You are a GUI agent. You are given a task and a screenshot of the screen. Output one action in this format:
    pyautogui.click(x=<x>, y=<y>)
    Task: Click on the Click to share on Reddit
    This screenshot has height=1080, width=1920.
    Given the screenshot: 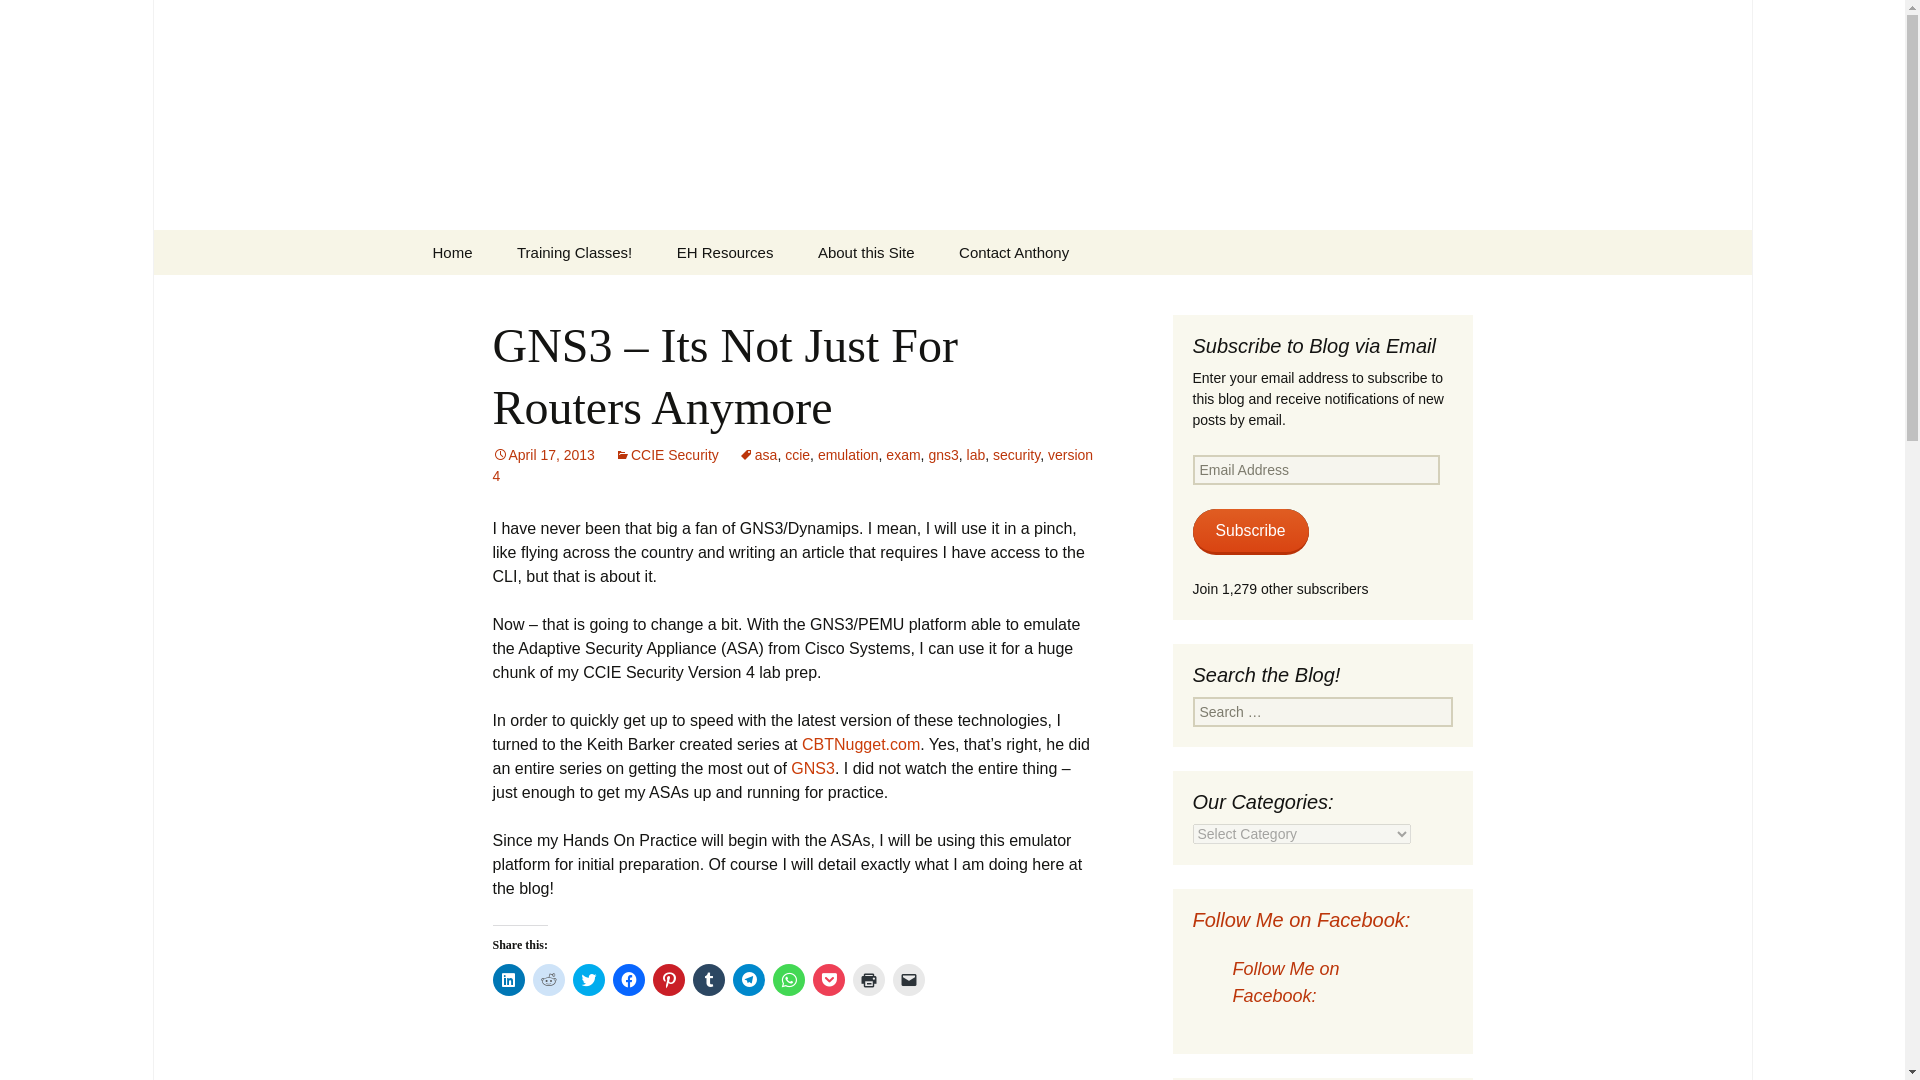 What is the action you would take?
    pyautogui.click(x=548, y=980)
    